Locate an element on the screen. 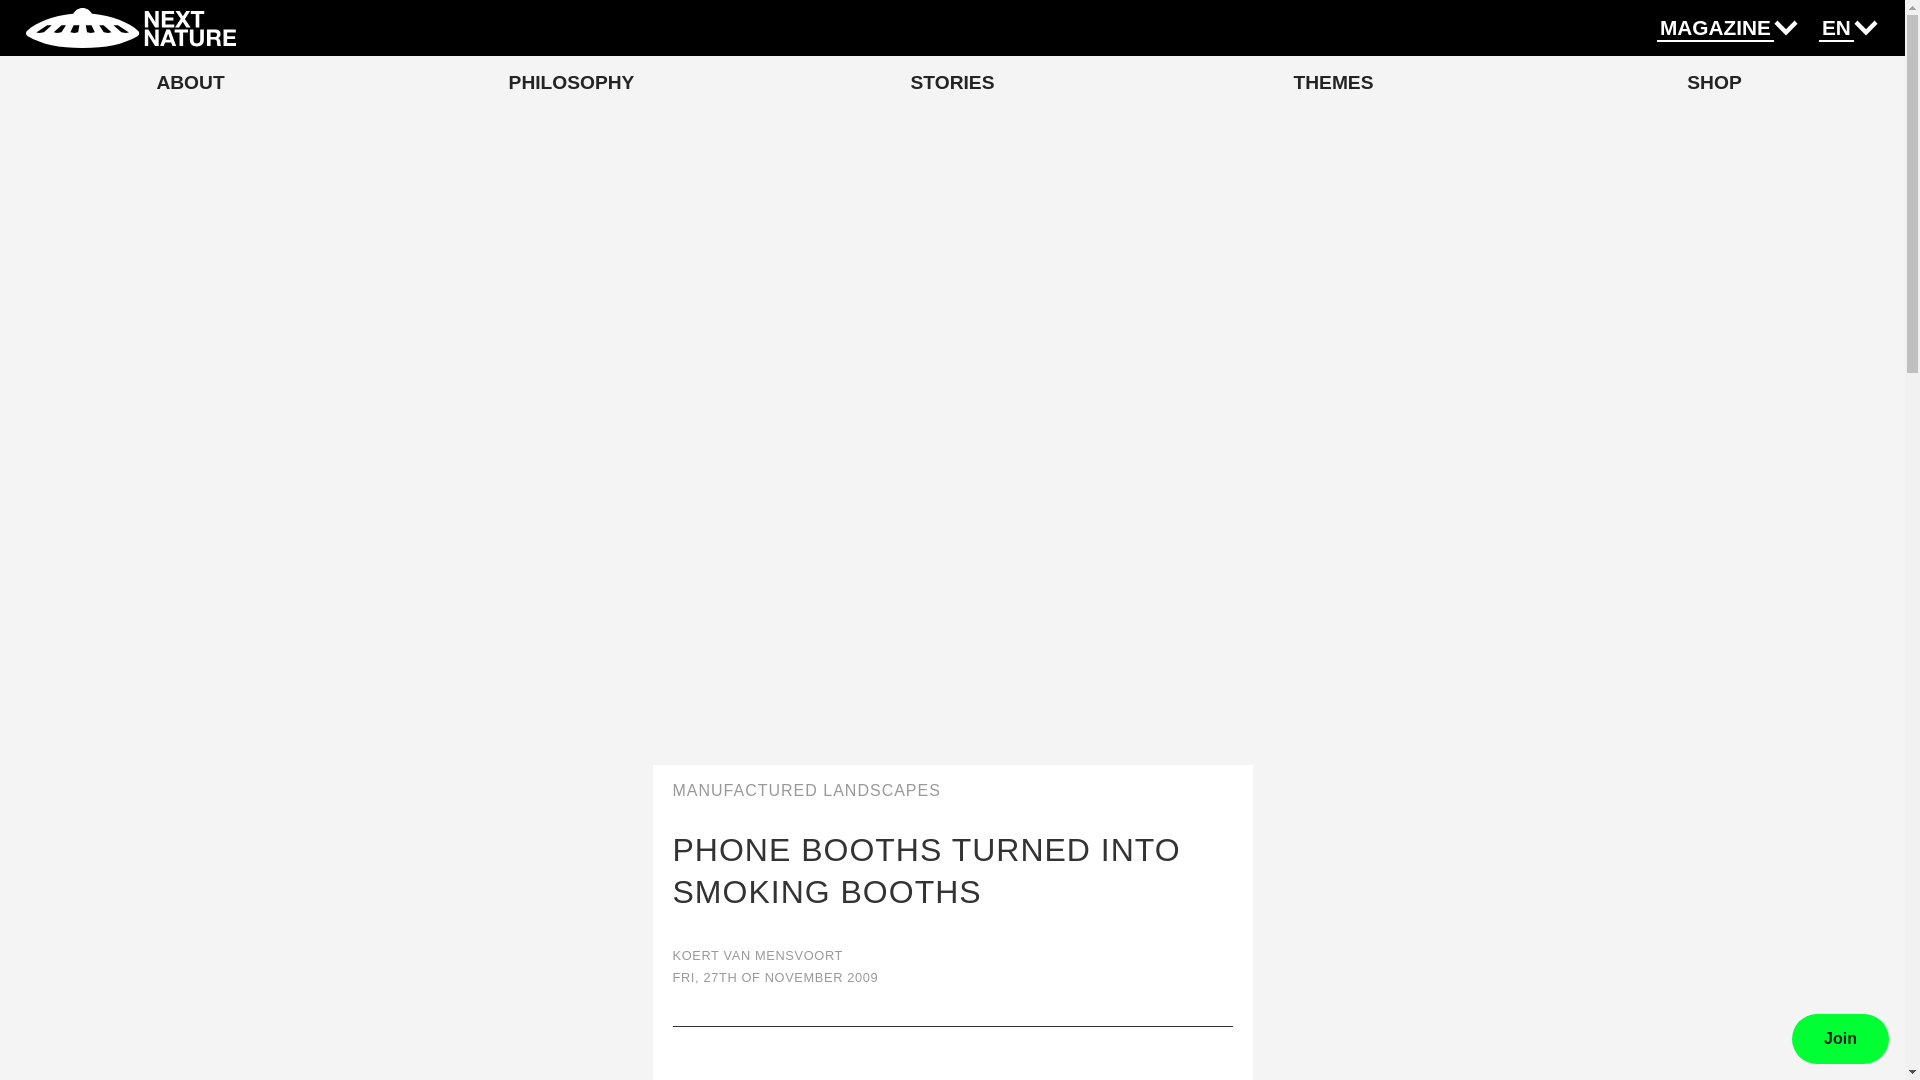  ABOUT is located at coordinates (190, 82).